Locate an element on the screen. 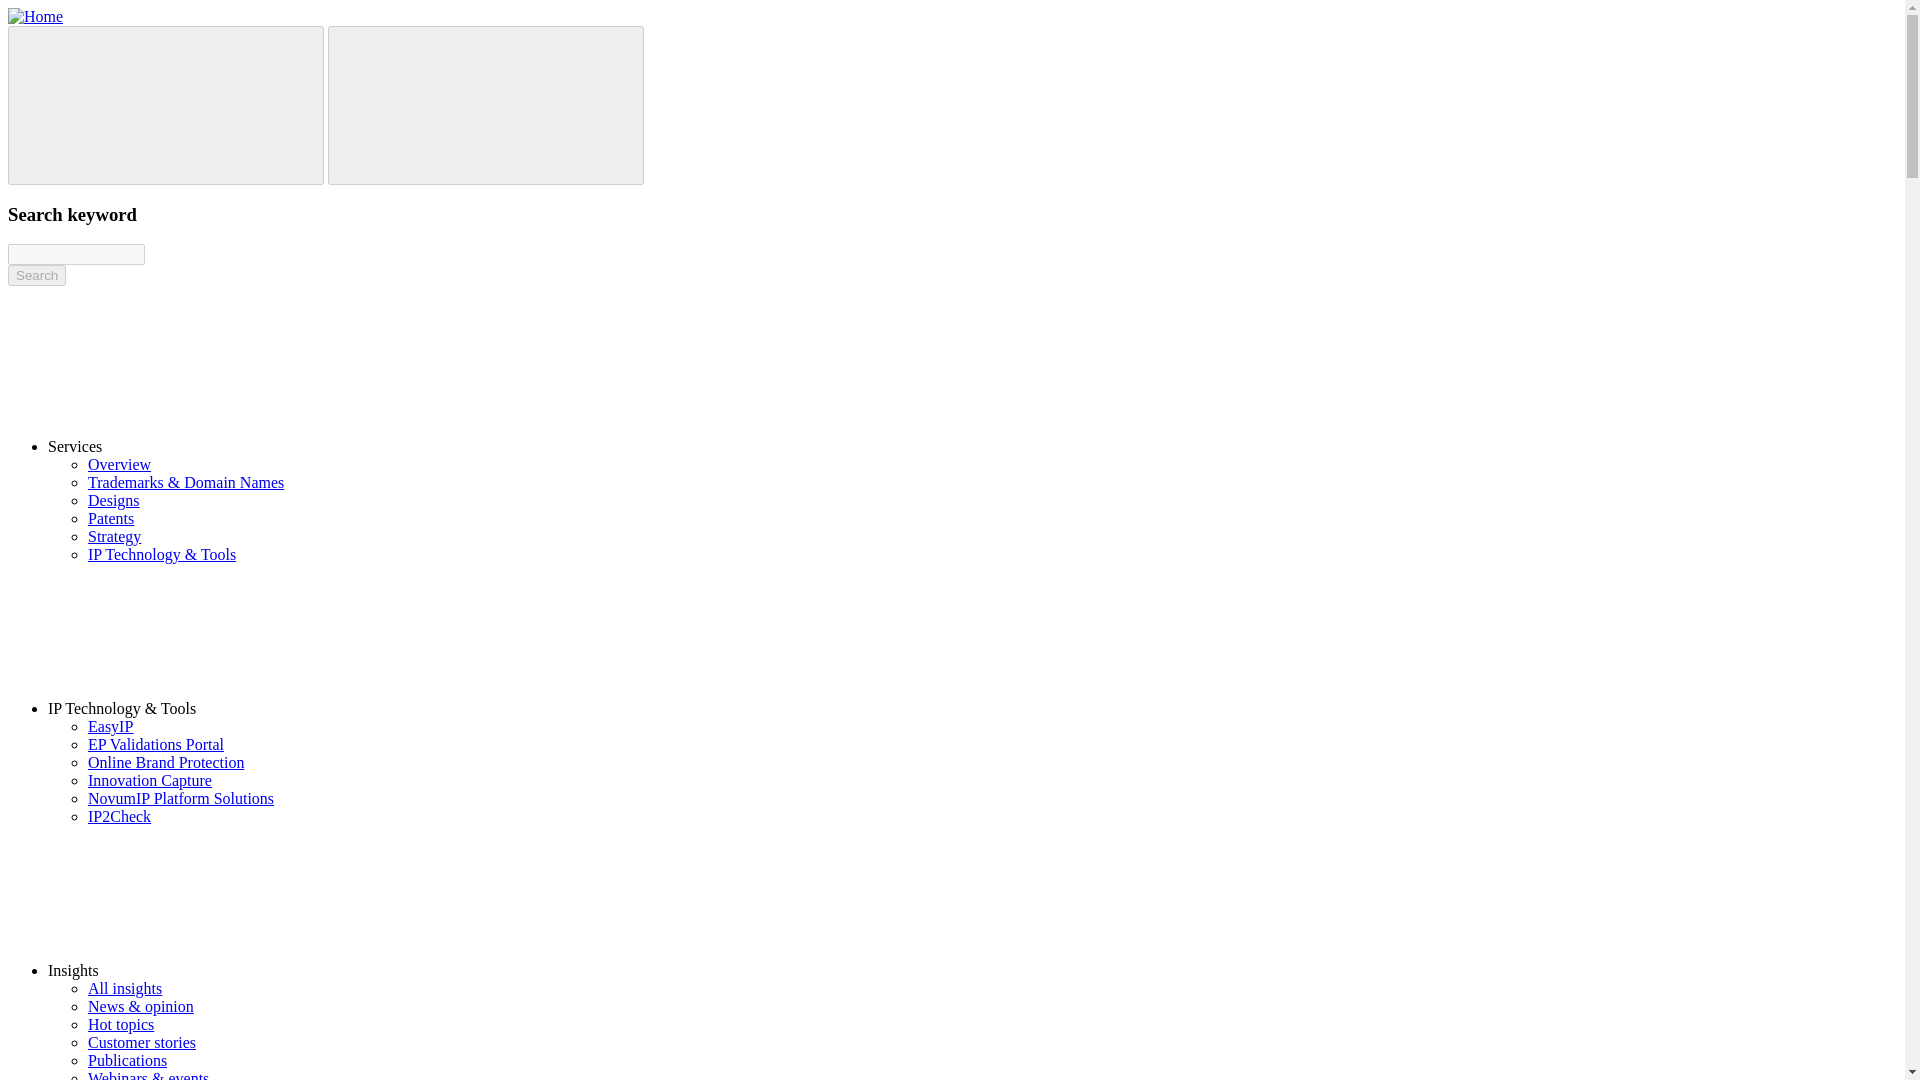  Customer stories is located at coordinates (142, 1042).